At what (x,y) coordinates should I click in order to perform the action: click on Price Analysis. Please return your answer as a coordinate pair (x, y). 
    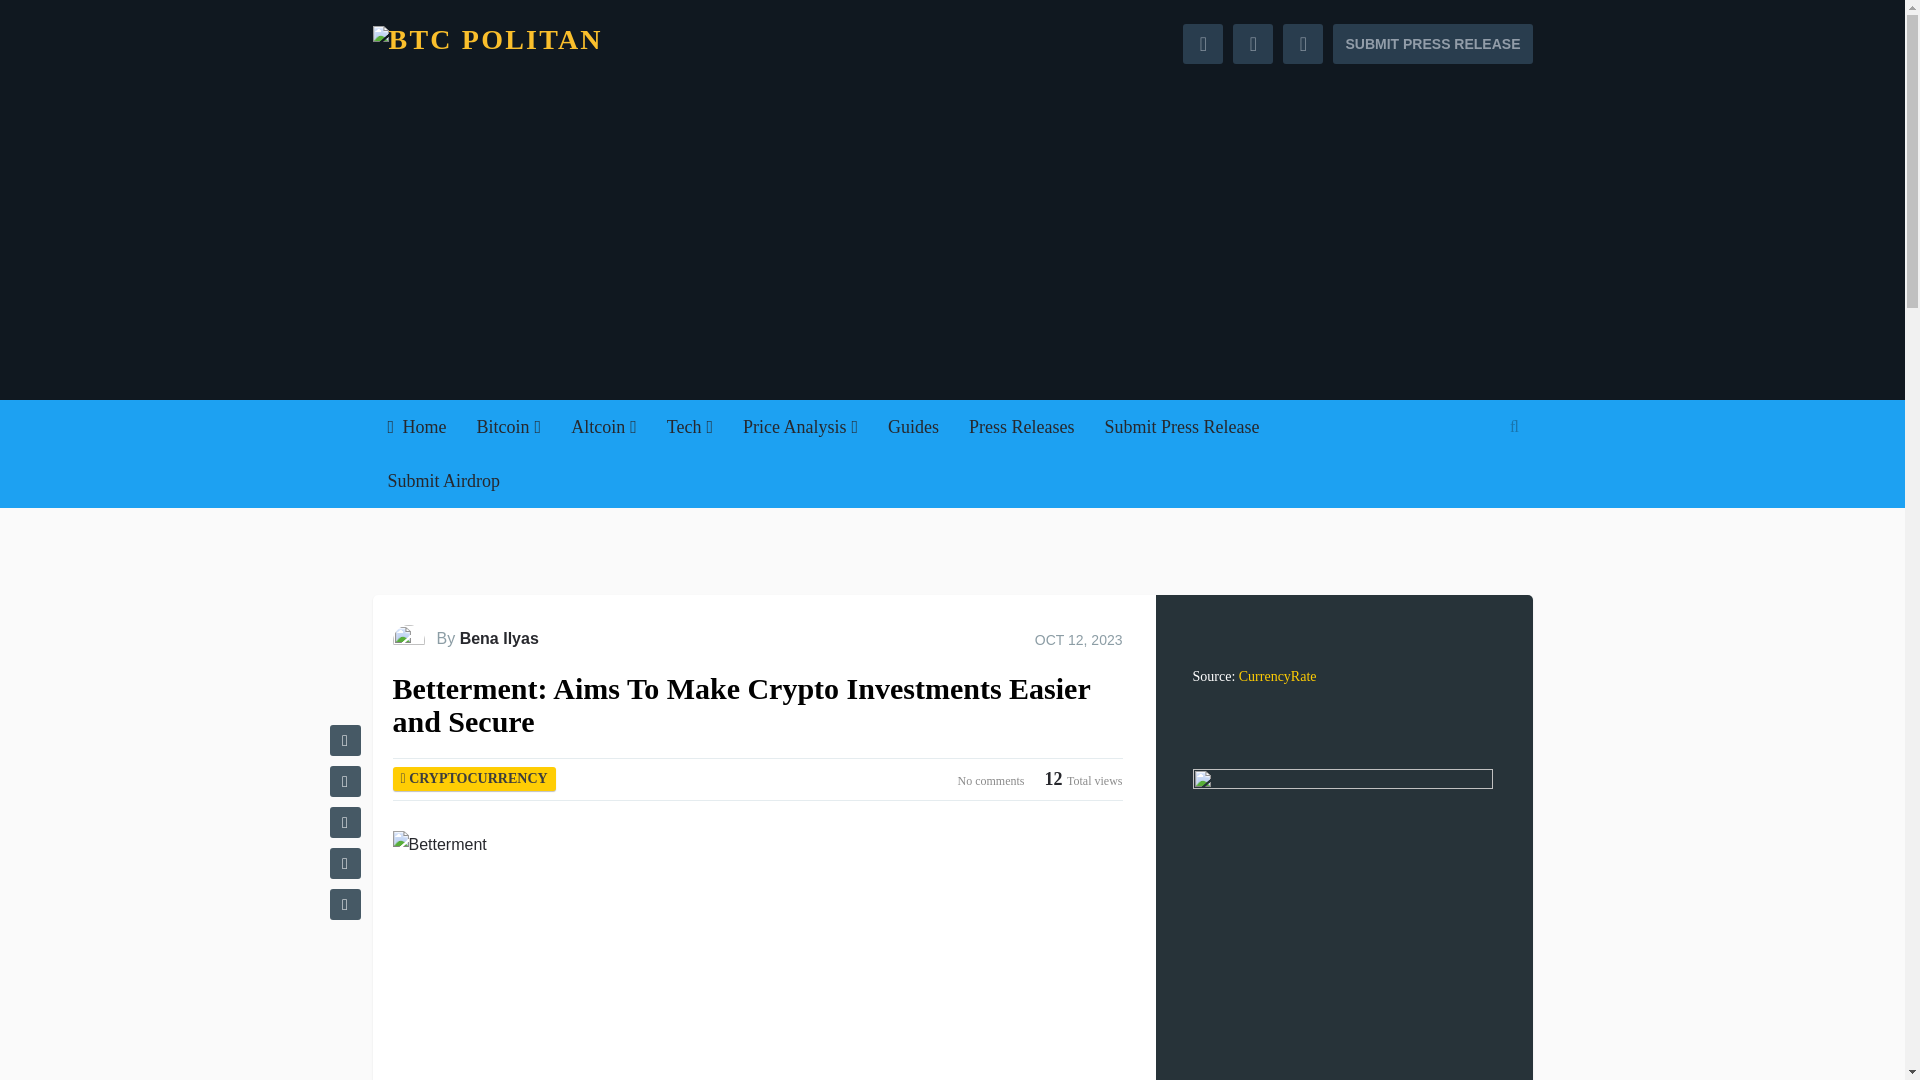
    Looking at the image, I should click on (800, 426).